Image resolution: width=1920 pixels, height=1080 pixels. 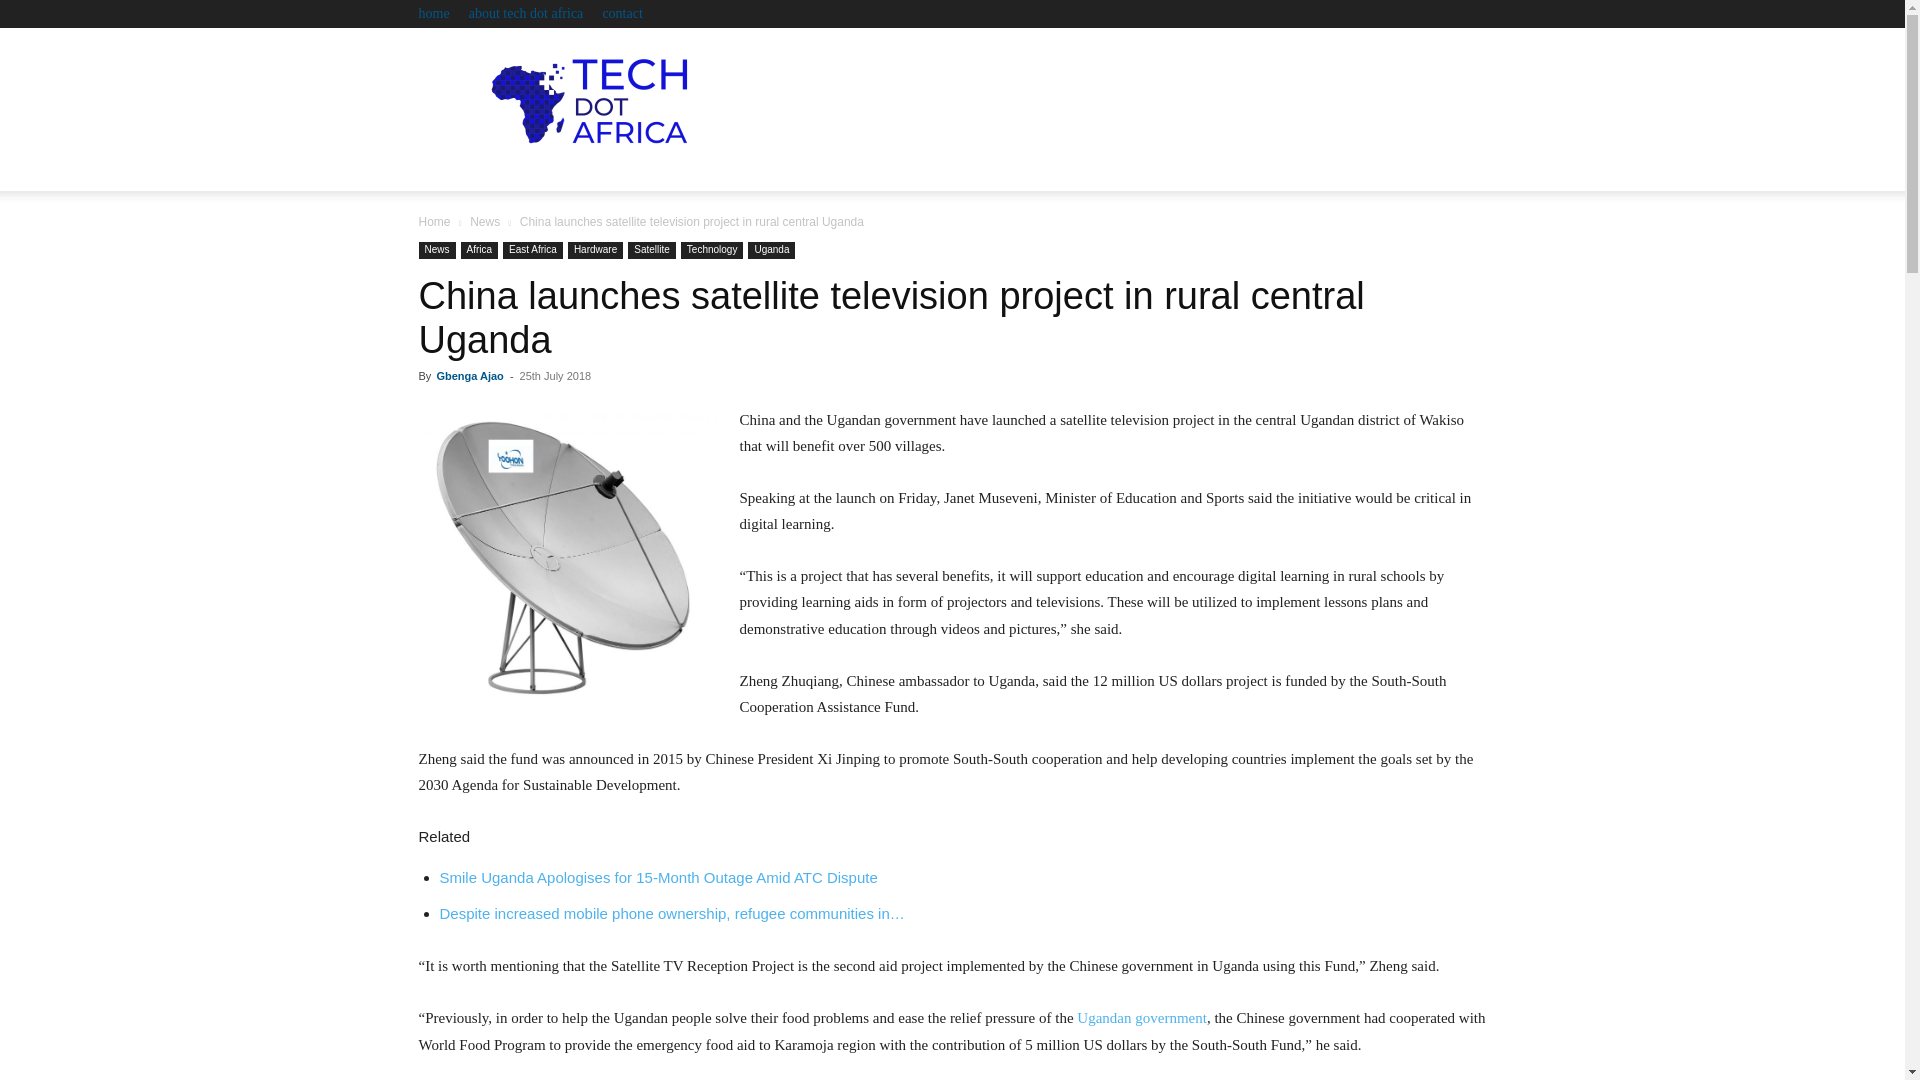 I want to click on contact, so click(x=622, y=13).